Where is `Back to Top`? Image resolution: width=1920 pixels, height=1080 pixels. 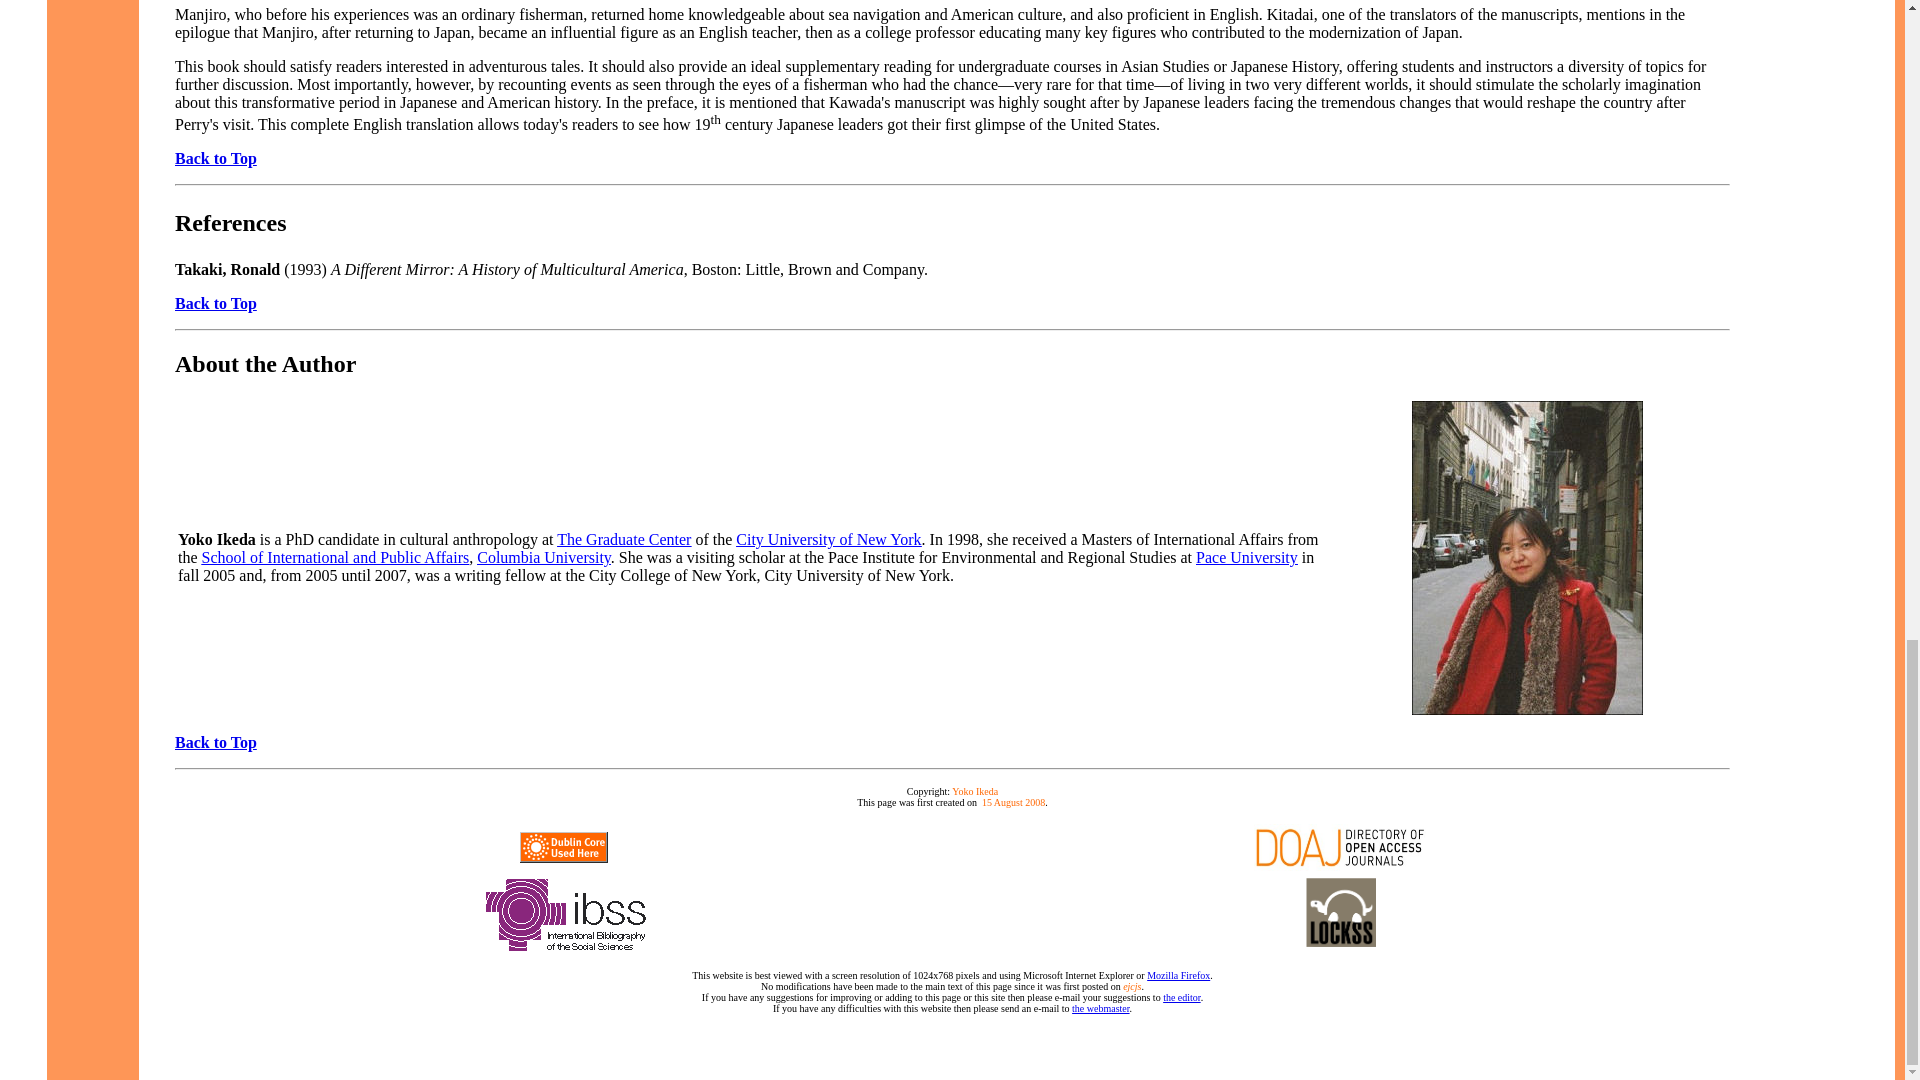
Back to Top is located at coordinates (216, 742).